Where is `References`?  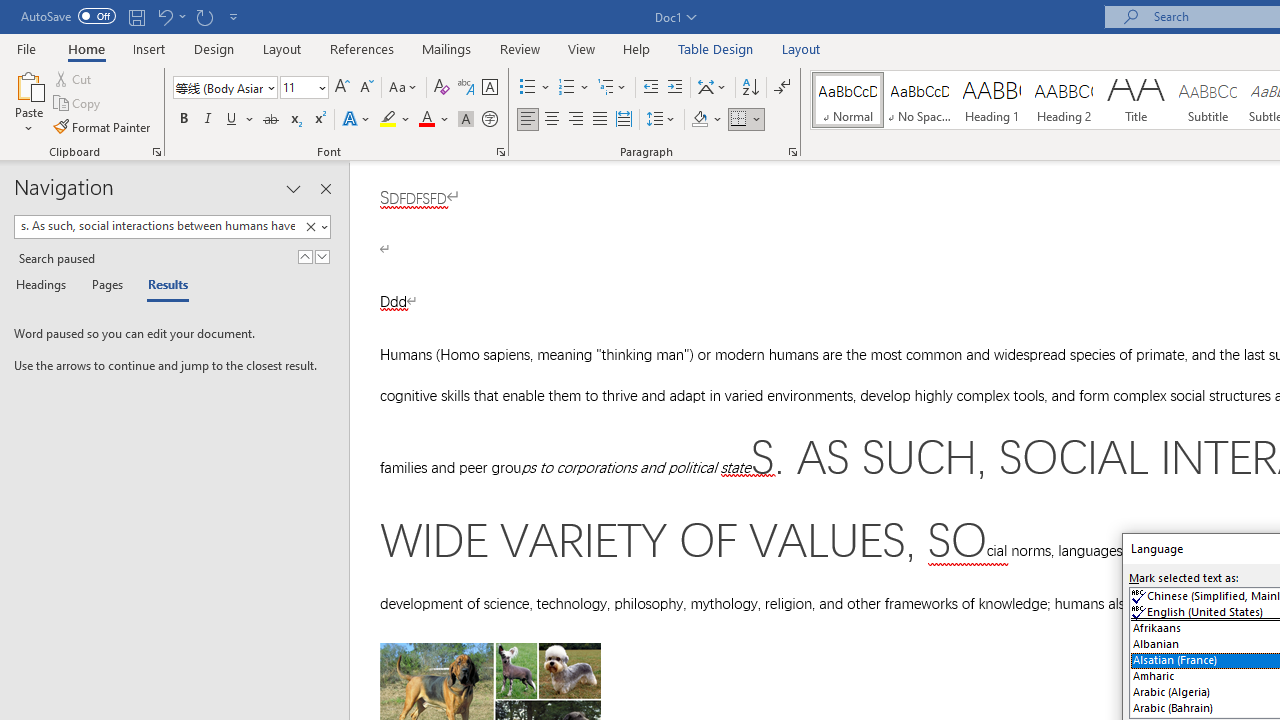 References is located at coordinates (362, 48).